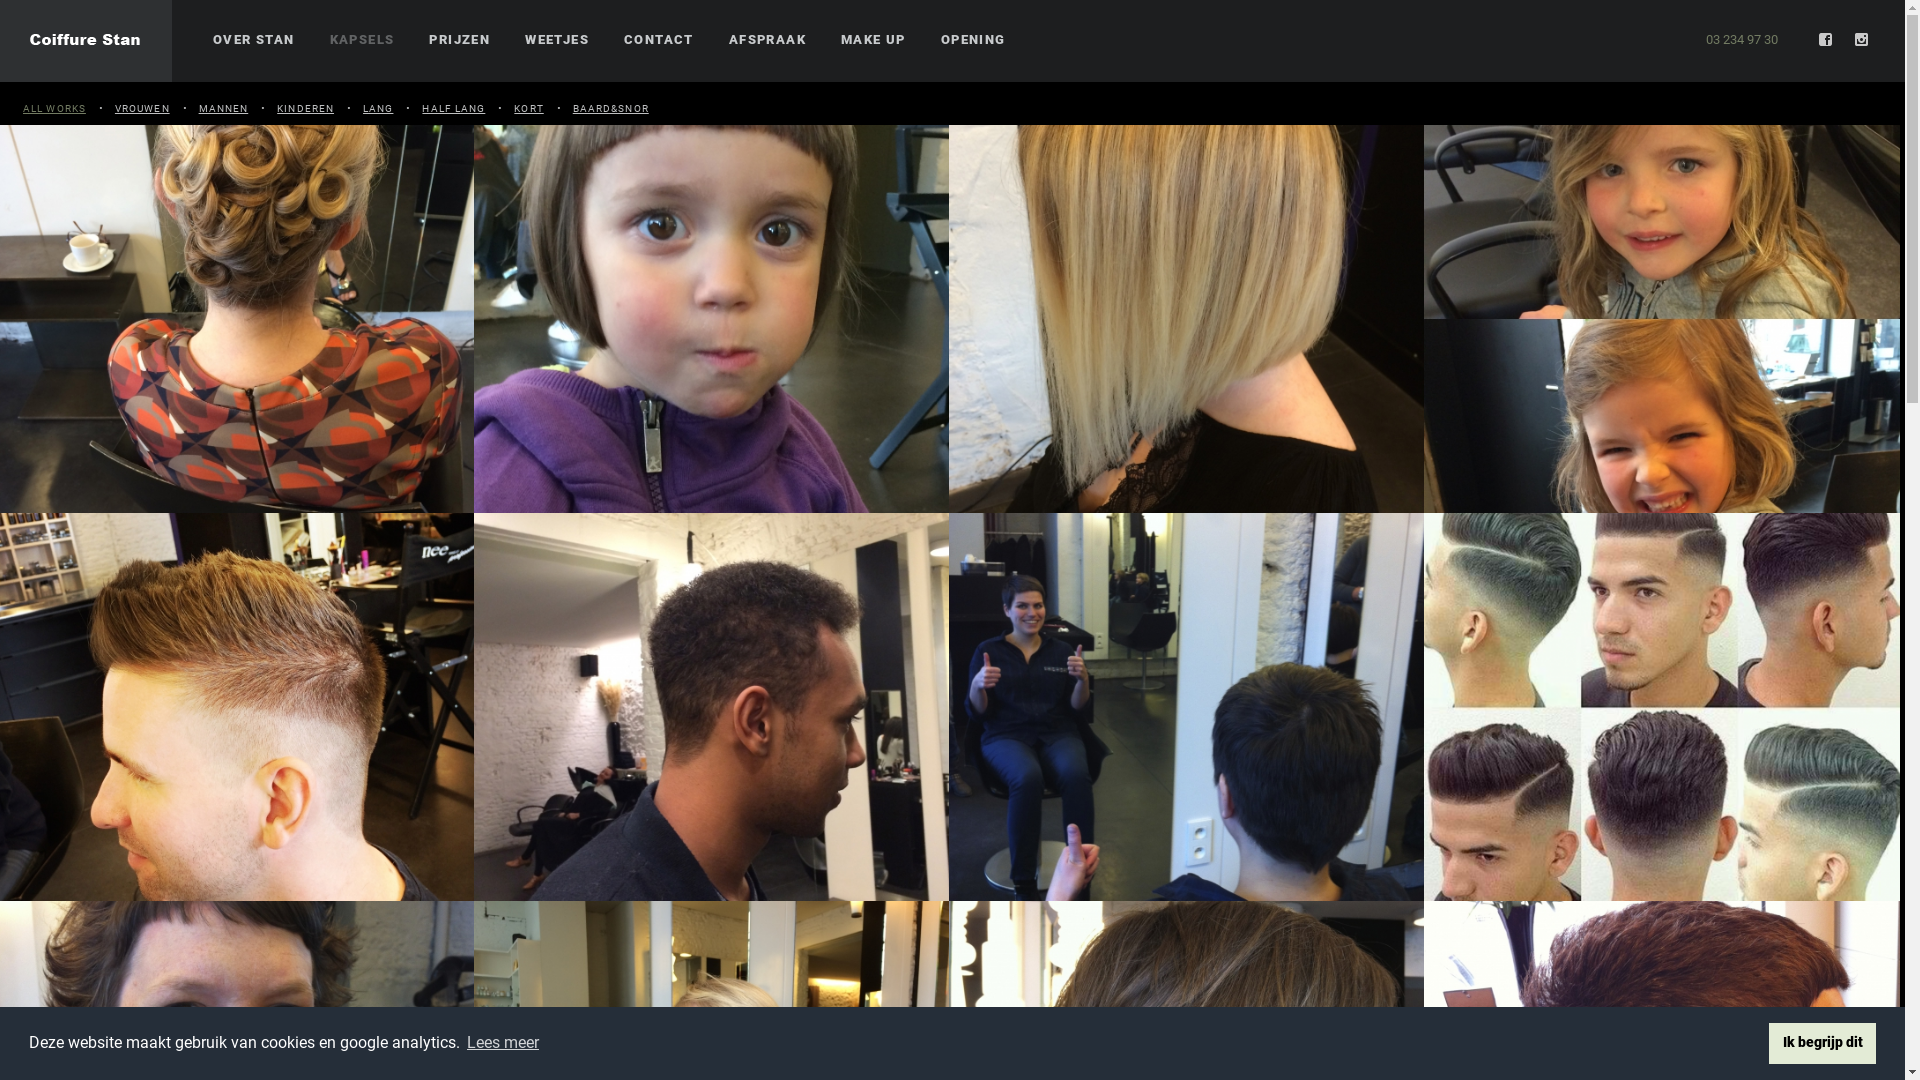 Image resolution: width=1920 pixels, height=1080 pixels. I want to click on BAARD&SNOR, so click(611, 108).